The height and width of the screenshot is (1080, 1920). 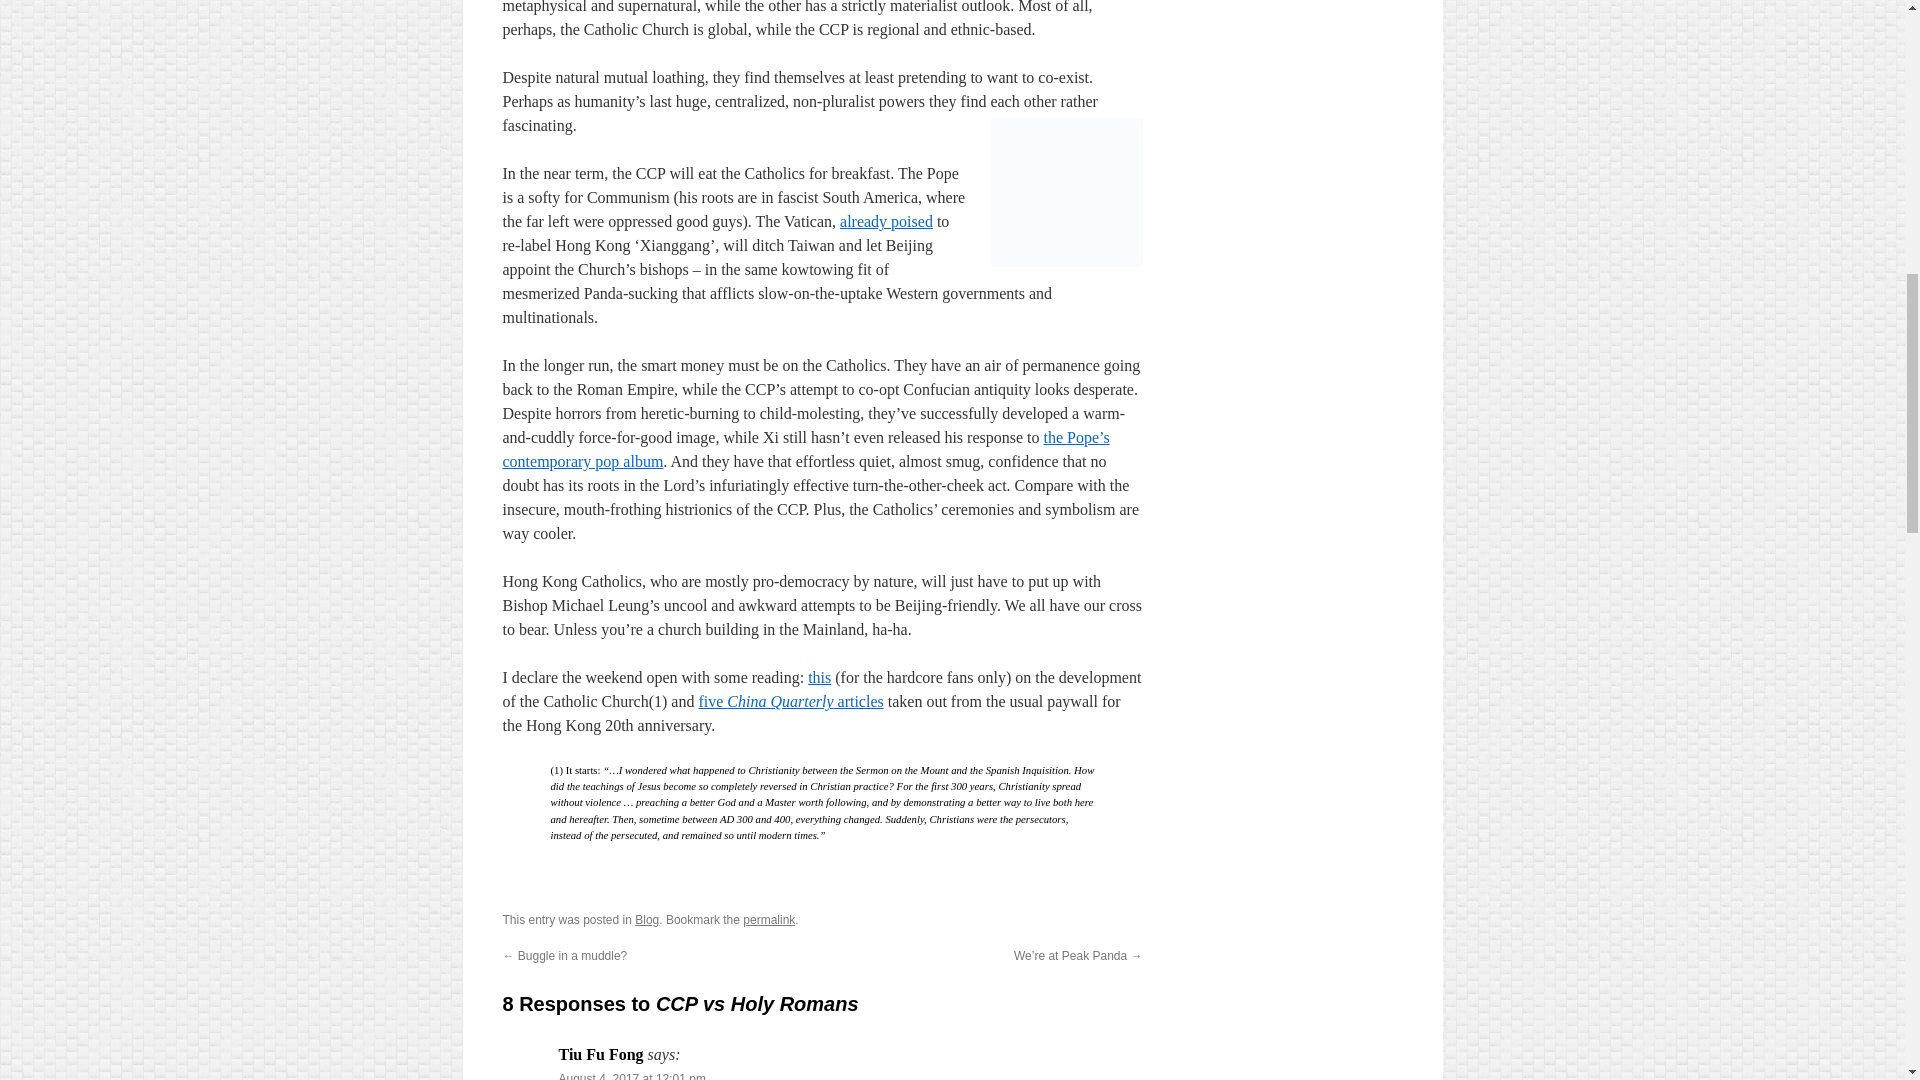 I want to click on this, so click(x=820, y=676).